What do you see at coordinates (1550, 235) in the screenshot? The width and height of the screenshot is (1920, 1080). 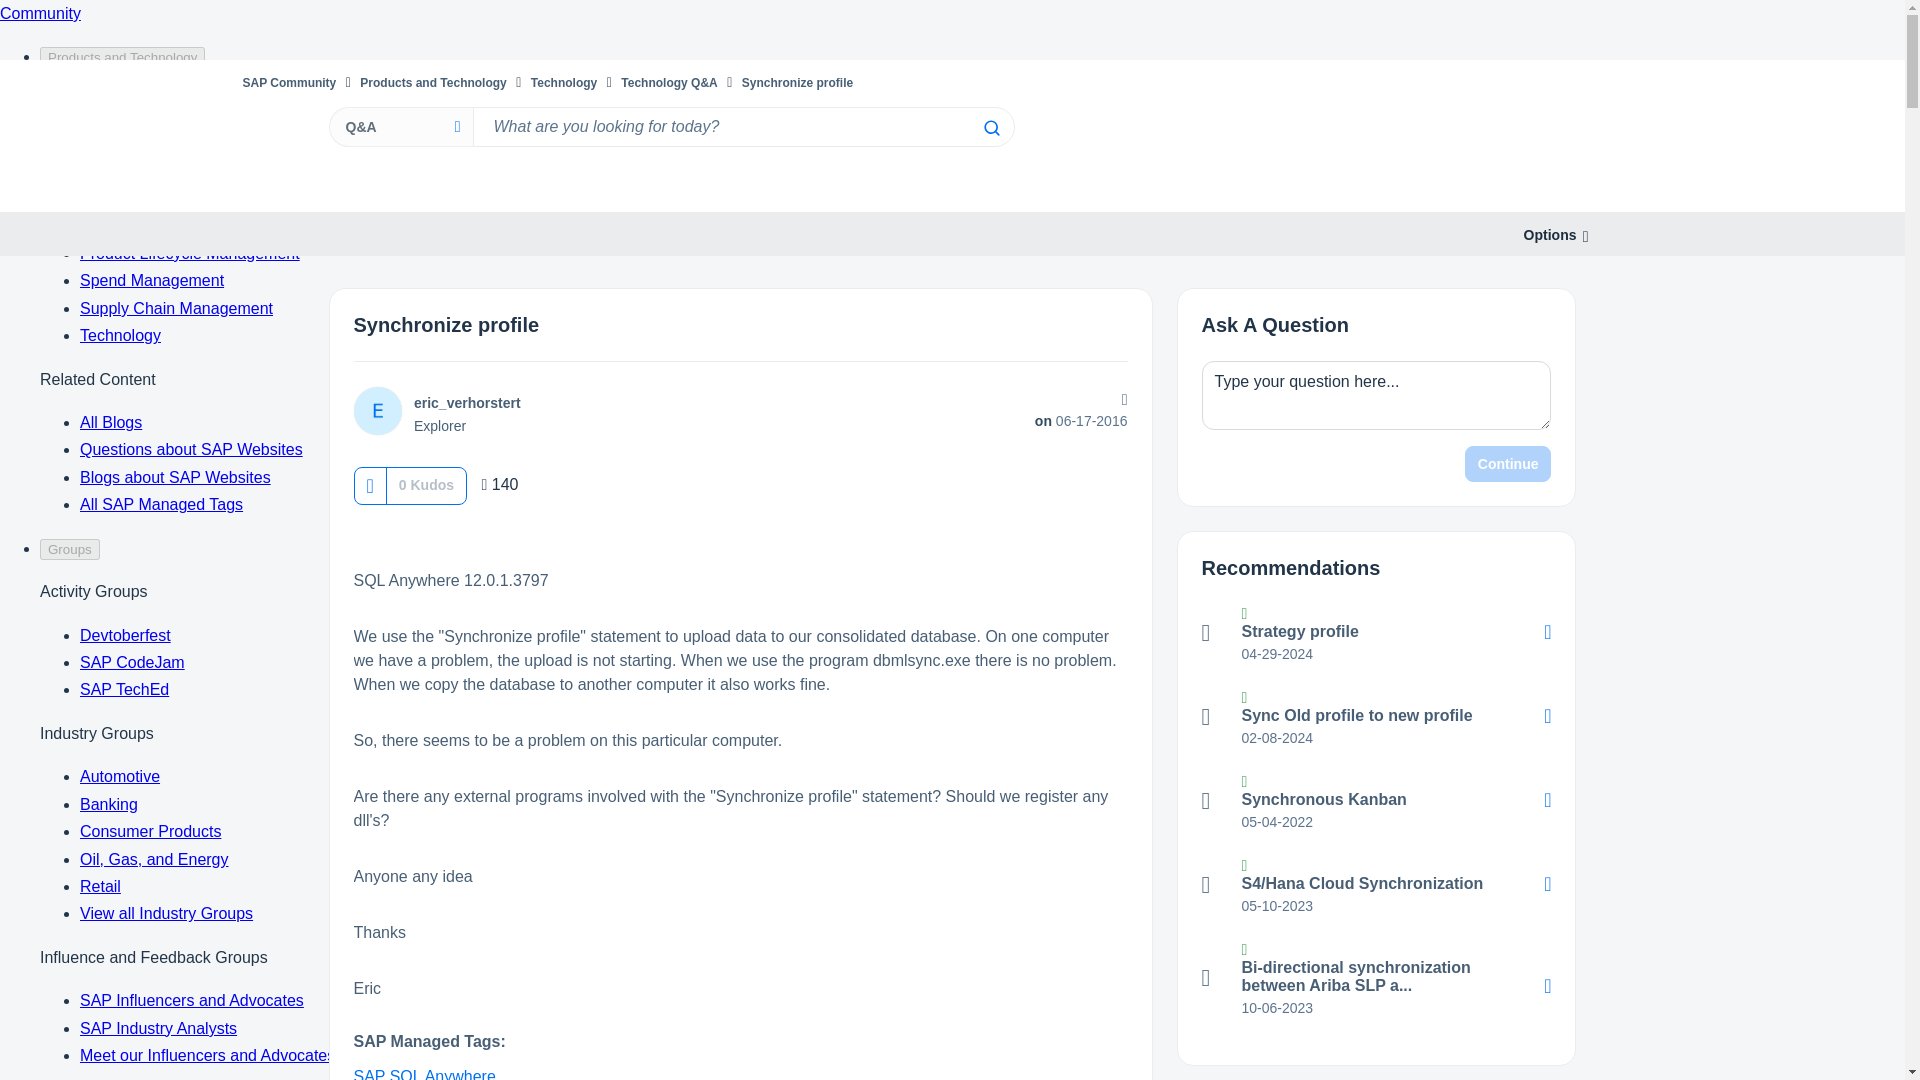 I see `Show option menu` at bounding box center [1550, 235].